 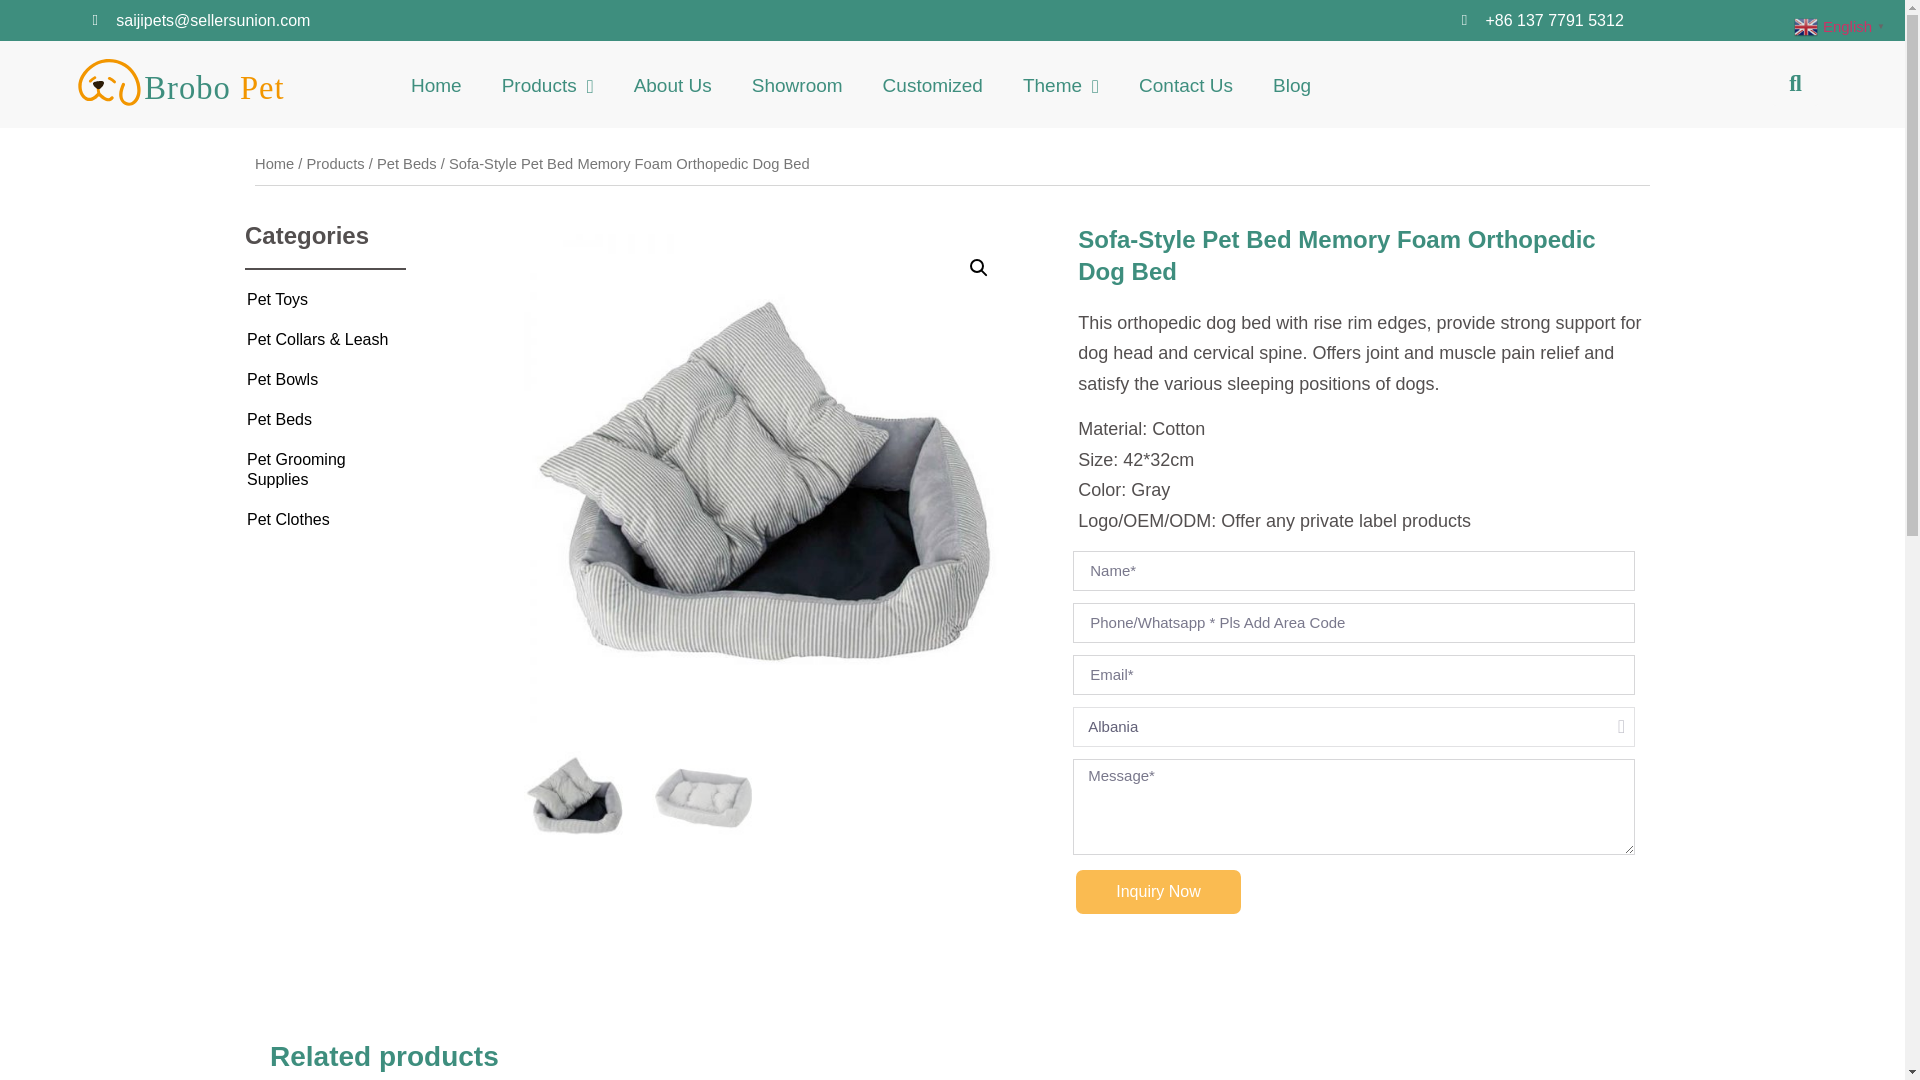 I want to click on Blog, so click(x=1292, y=86).